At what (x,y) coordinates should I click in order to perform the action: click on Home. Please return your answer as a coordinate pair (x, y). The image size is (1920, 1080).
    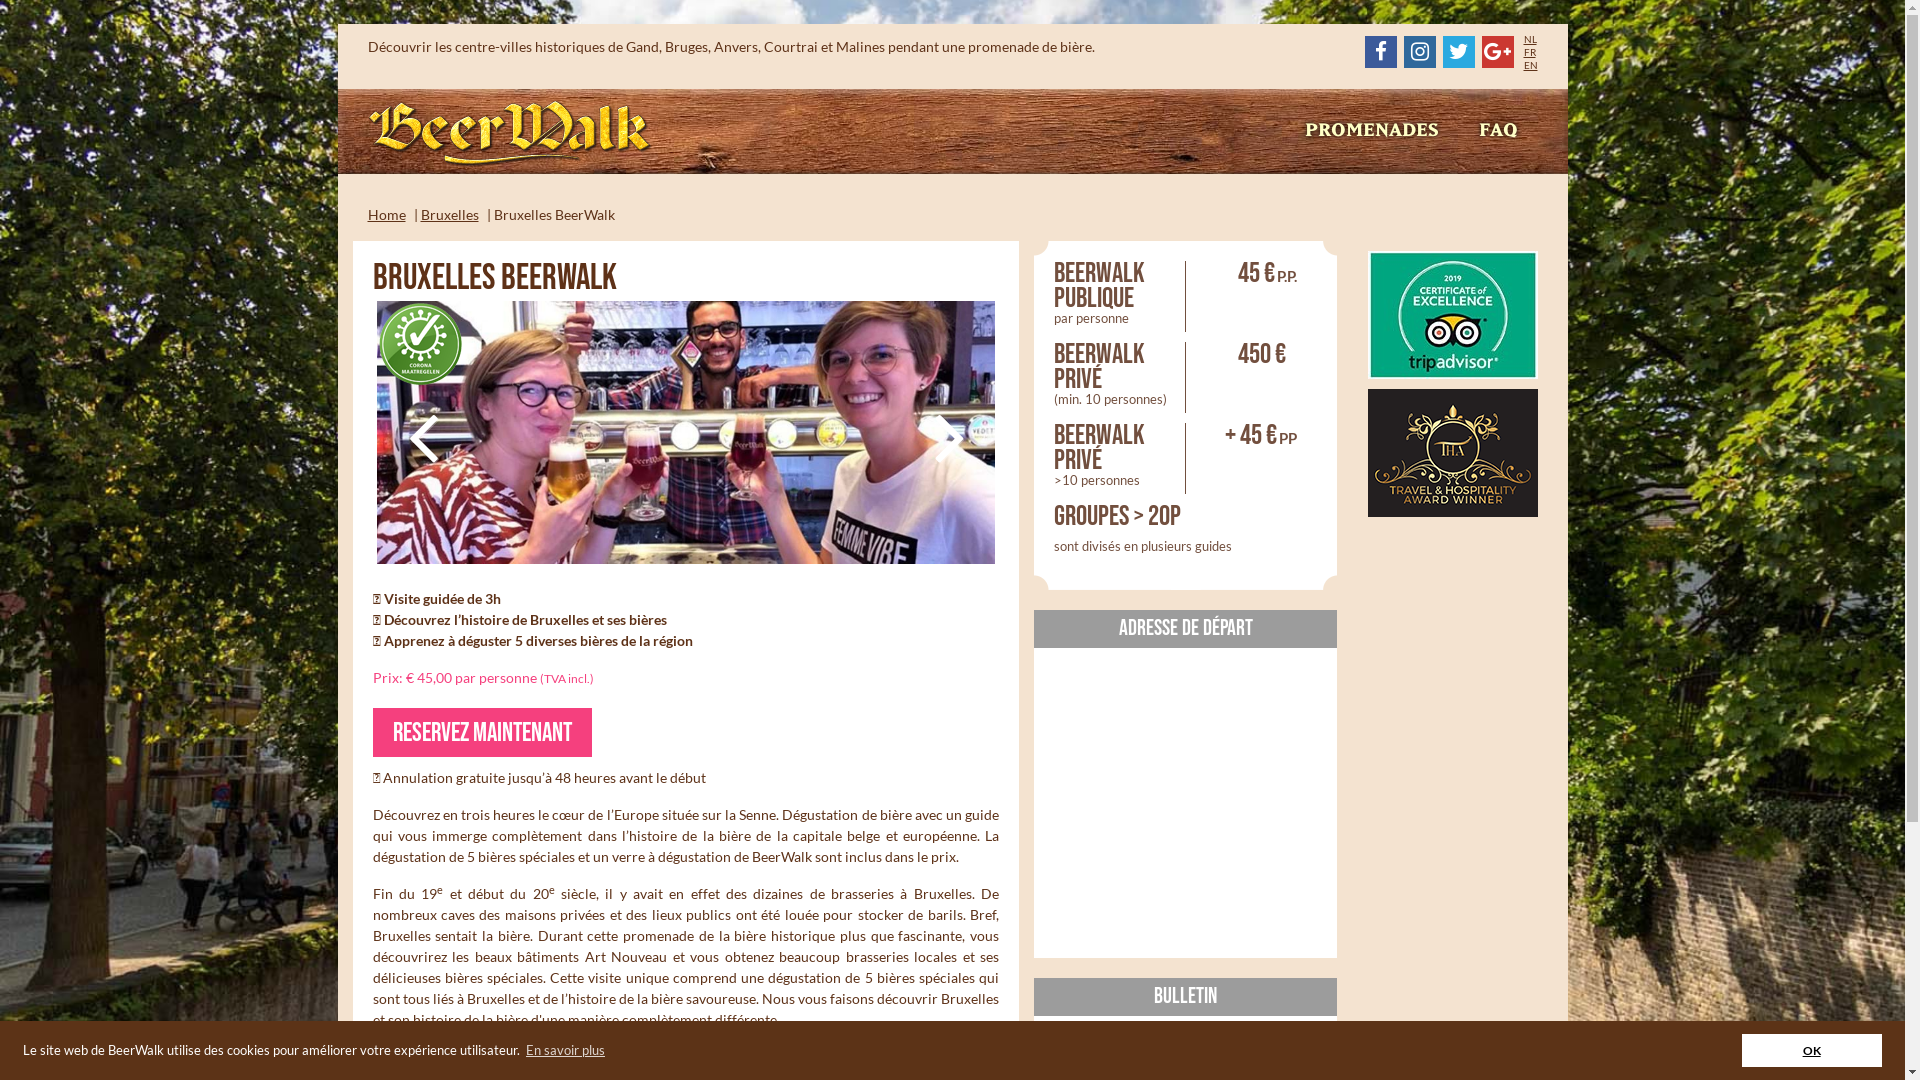
    Looking at the image, I should click on (387, 214).